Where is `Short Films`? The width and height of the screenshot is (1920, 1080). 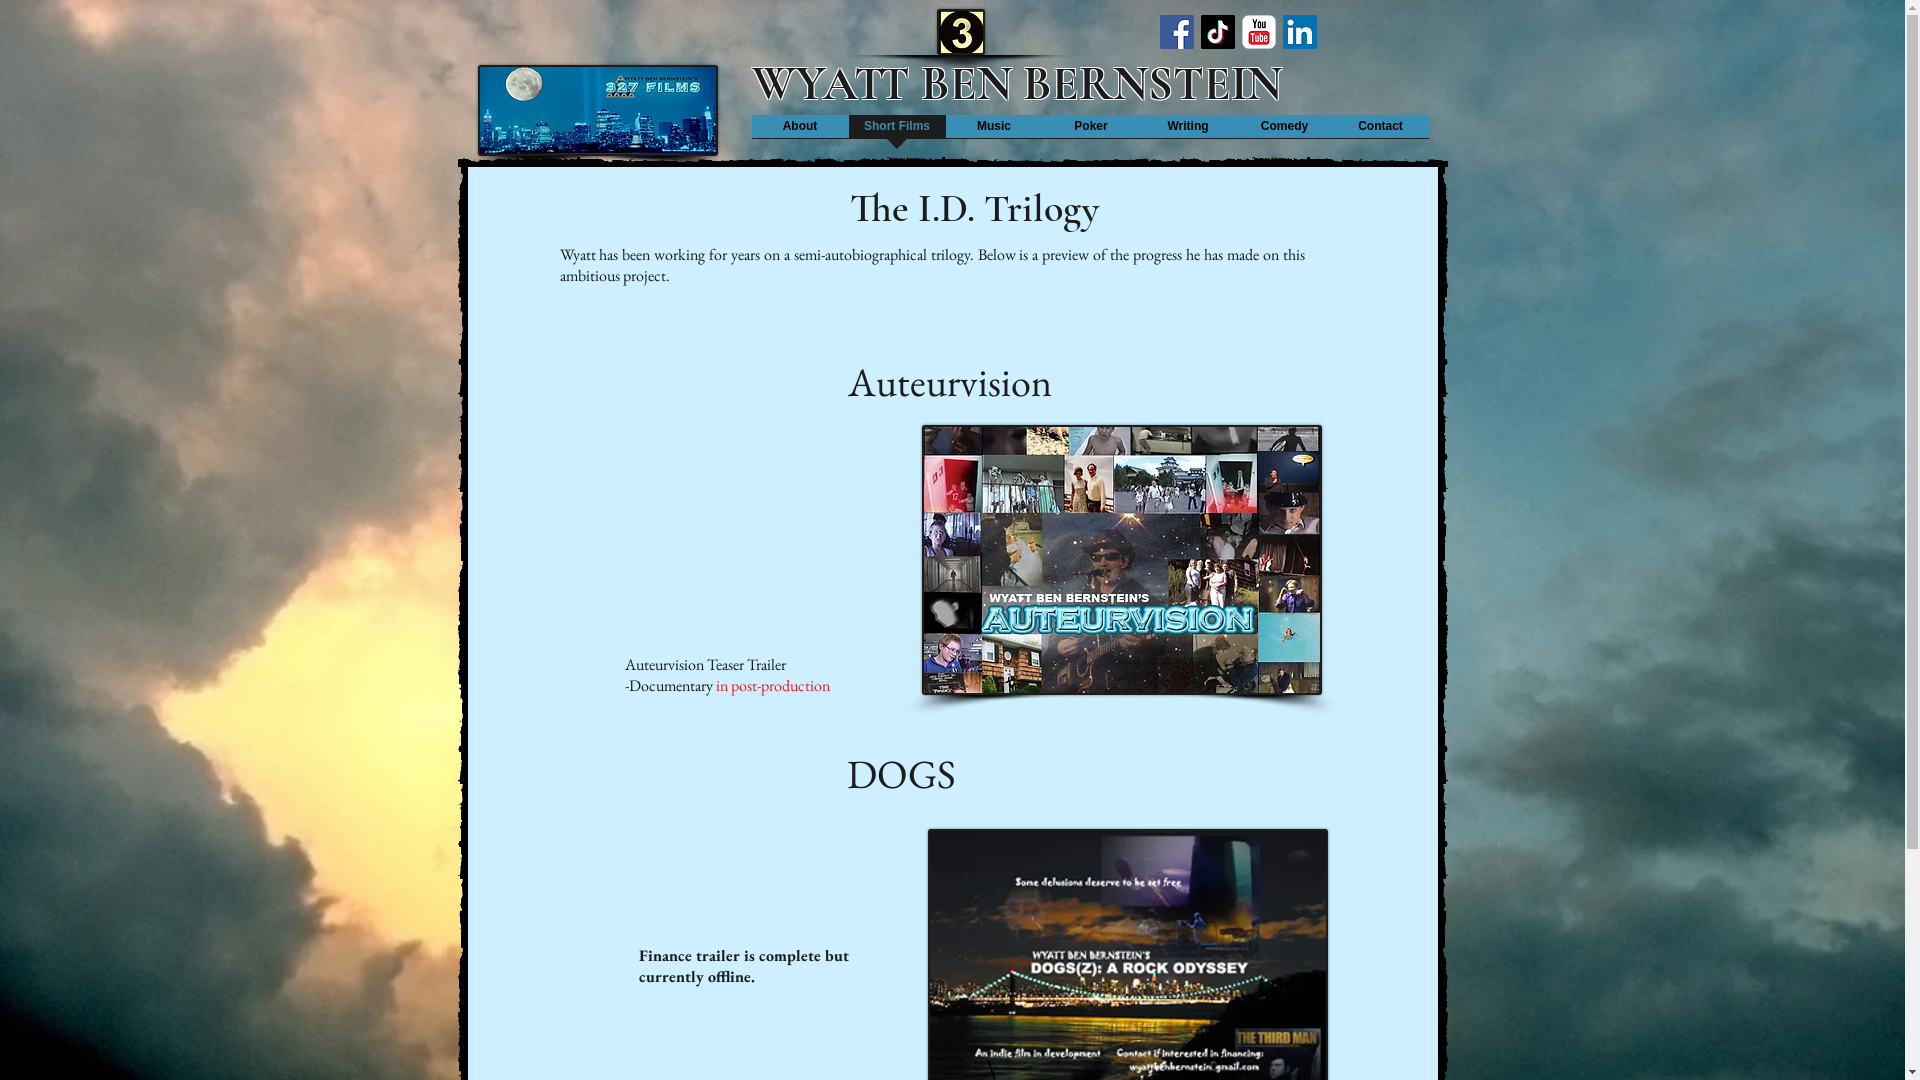
Short Films is located at coordinates (896, 133).